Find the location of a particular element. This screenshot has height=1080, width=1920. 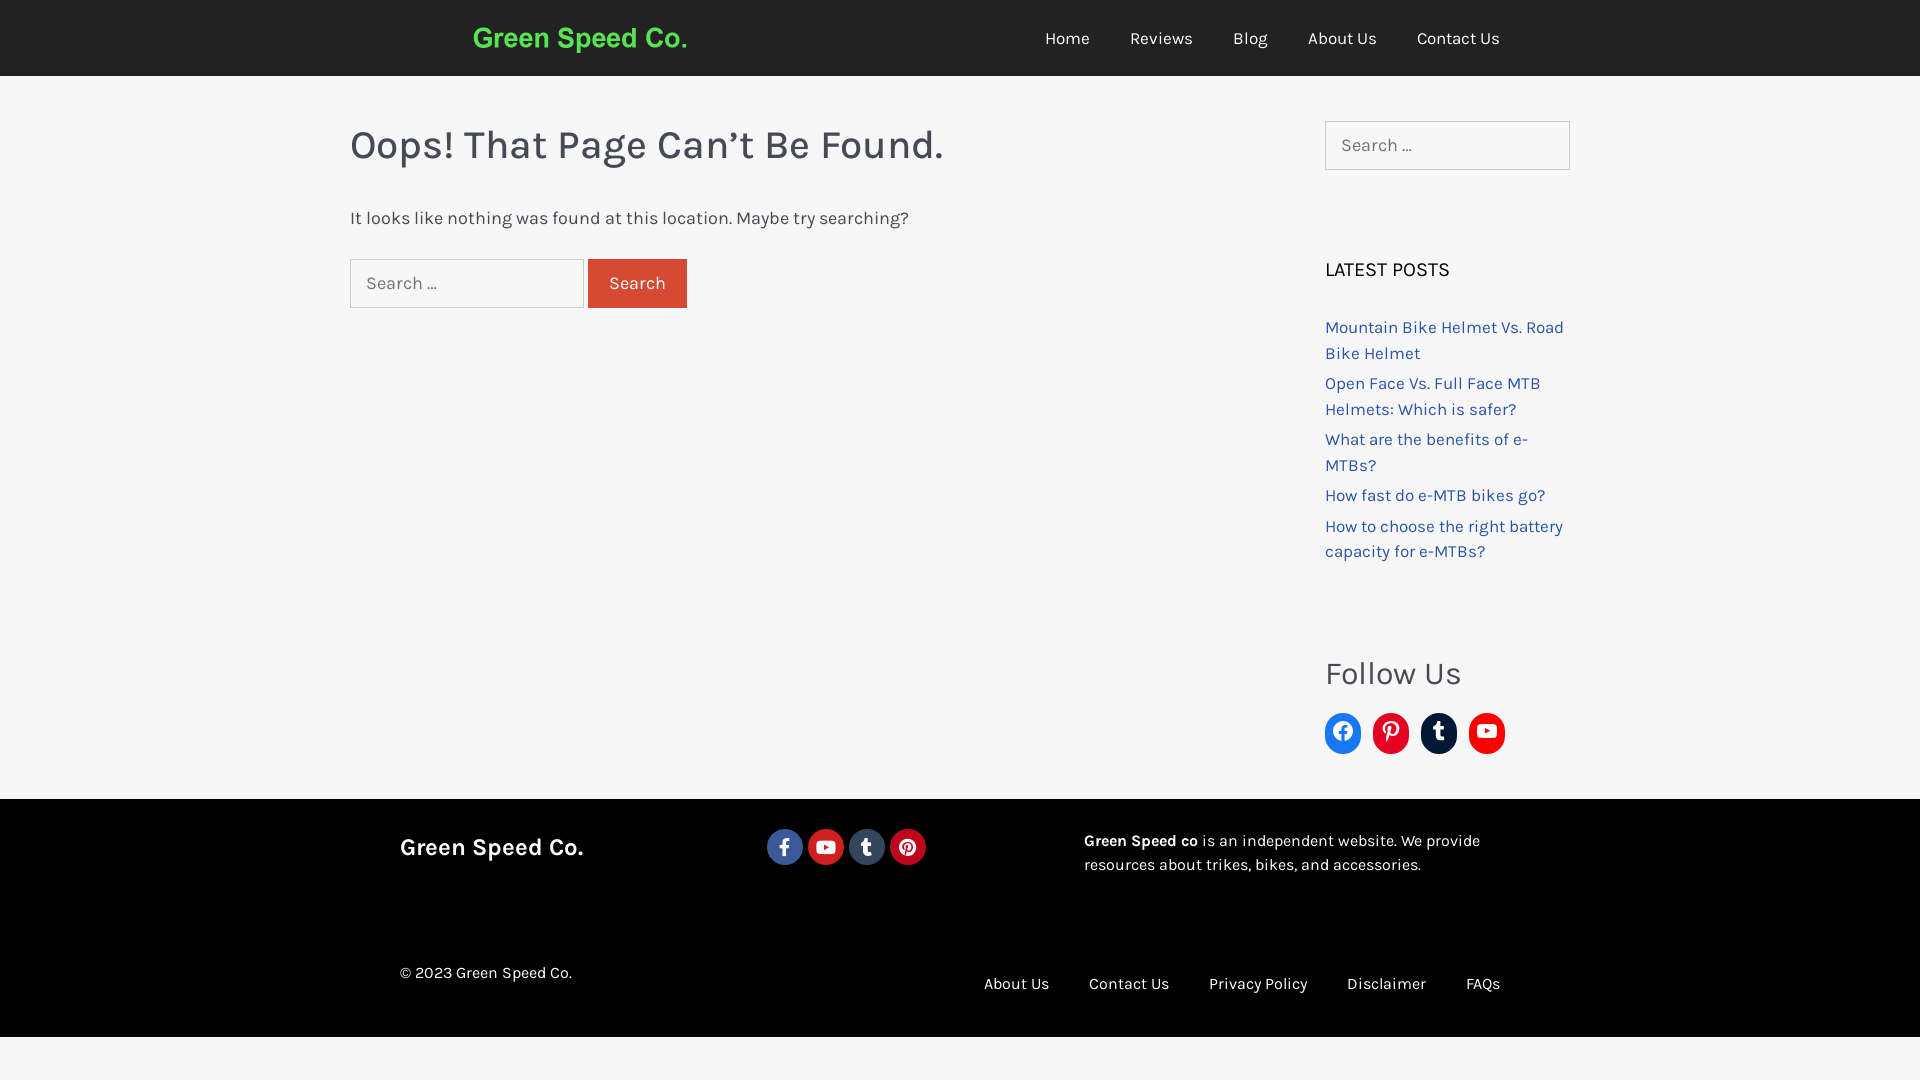

Privacy Policy is located at coordinates (1258, 984).